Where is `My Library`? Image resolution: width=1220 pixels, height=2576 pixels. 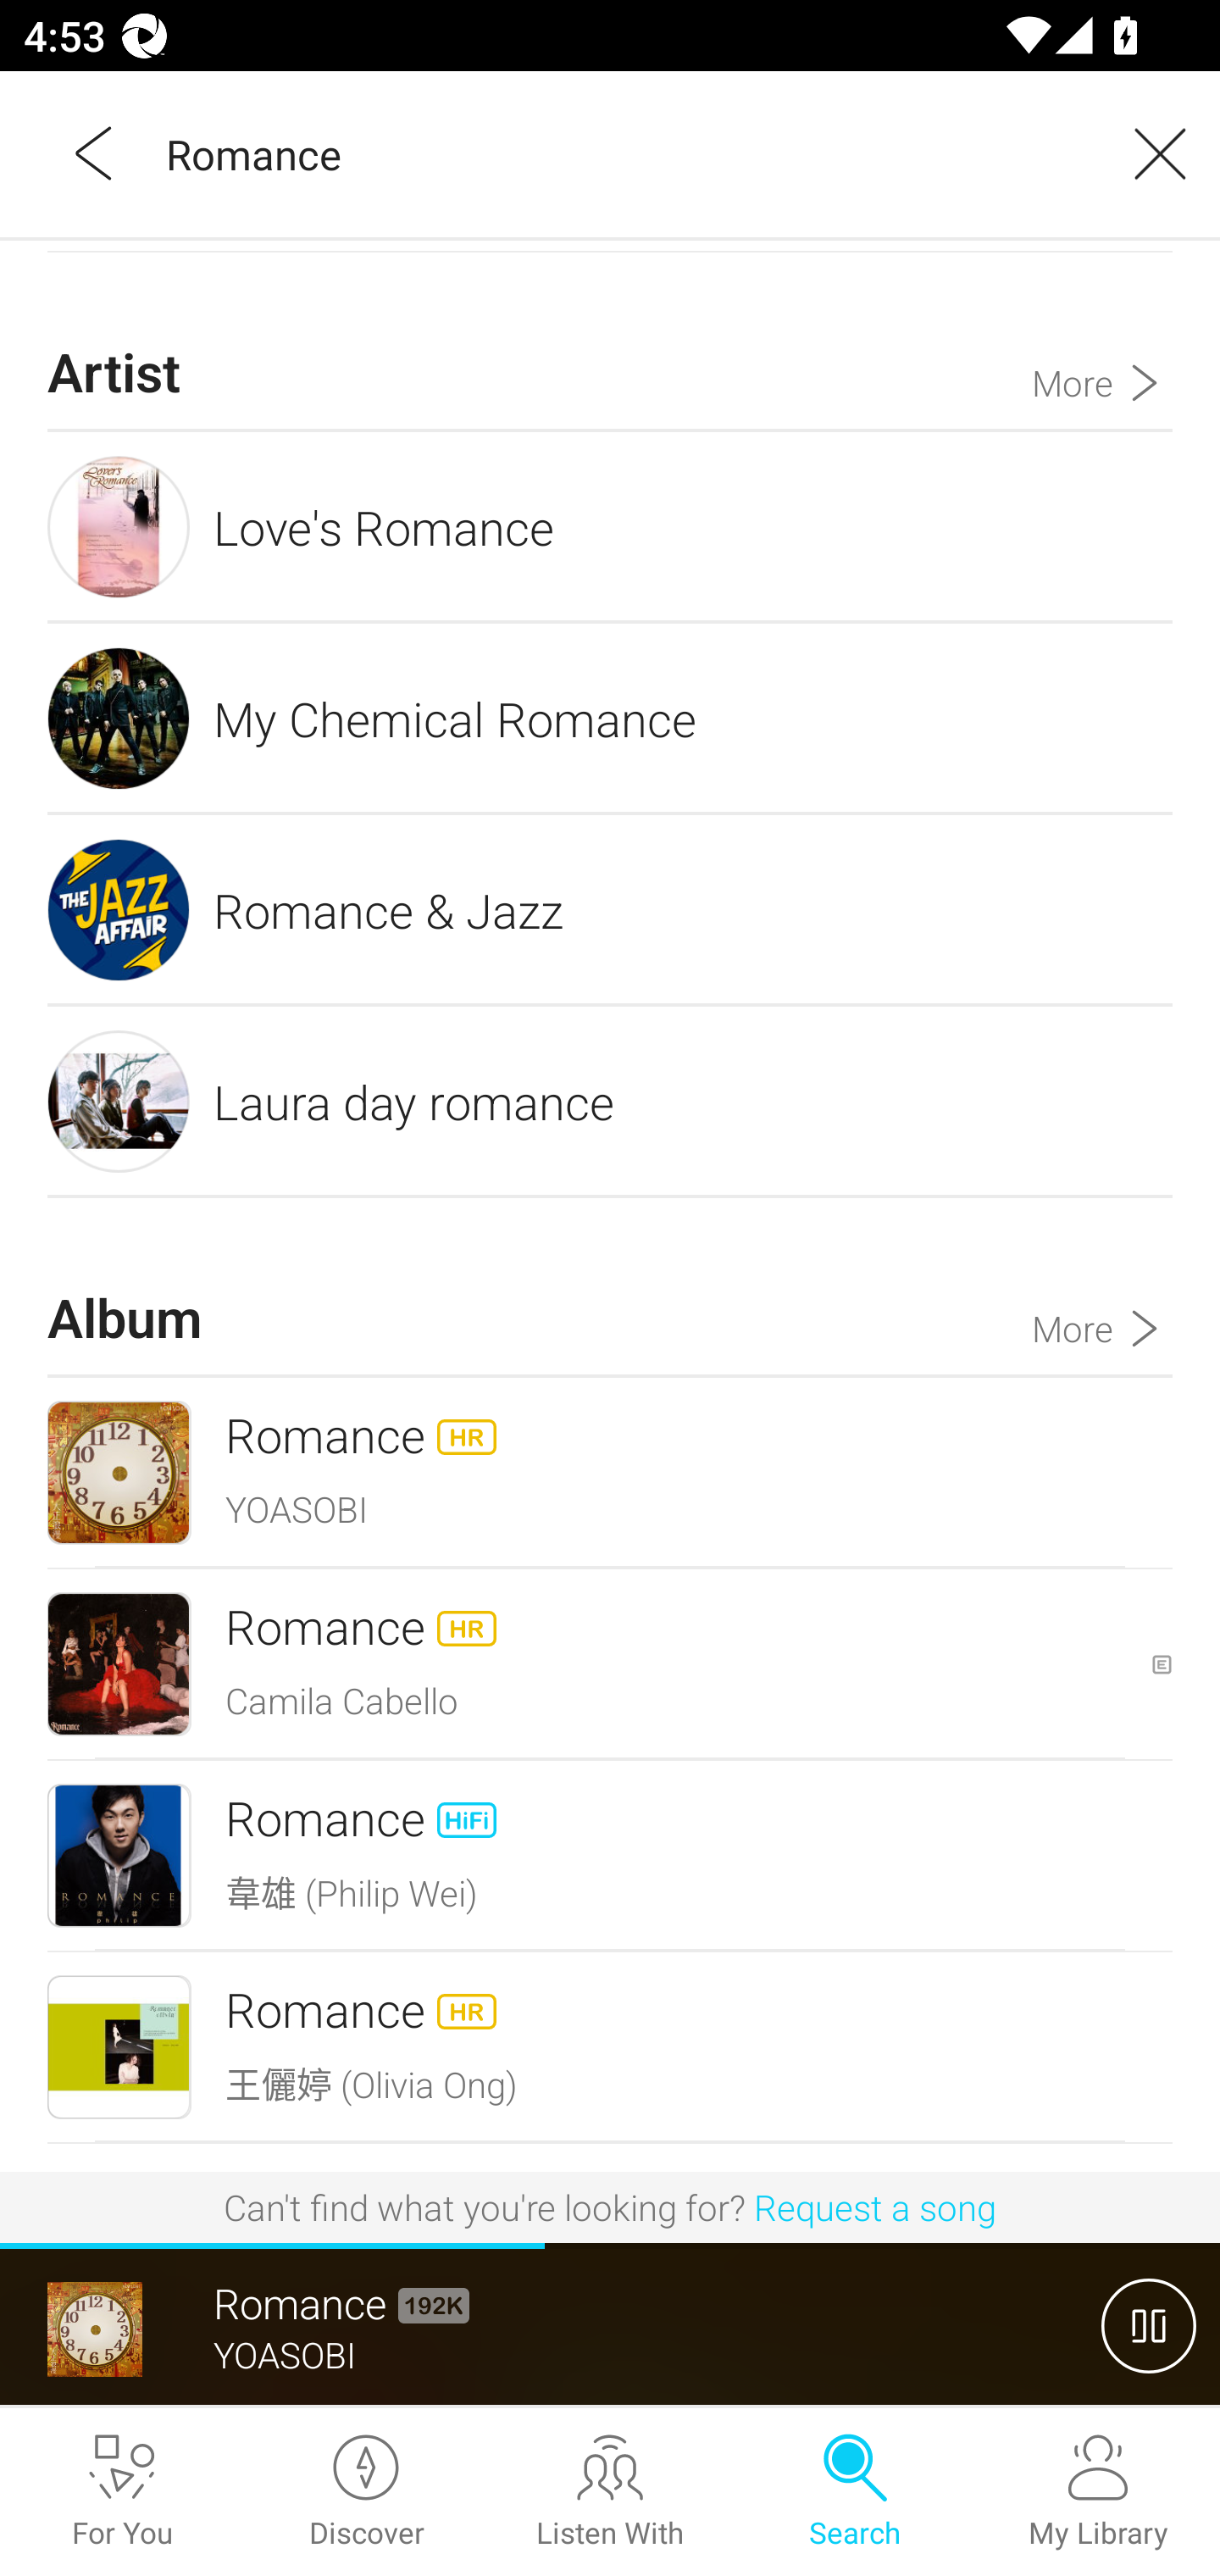 My Library is located at coordinates (1098, 2492).